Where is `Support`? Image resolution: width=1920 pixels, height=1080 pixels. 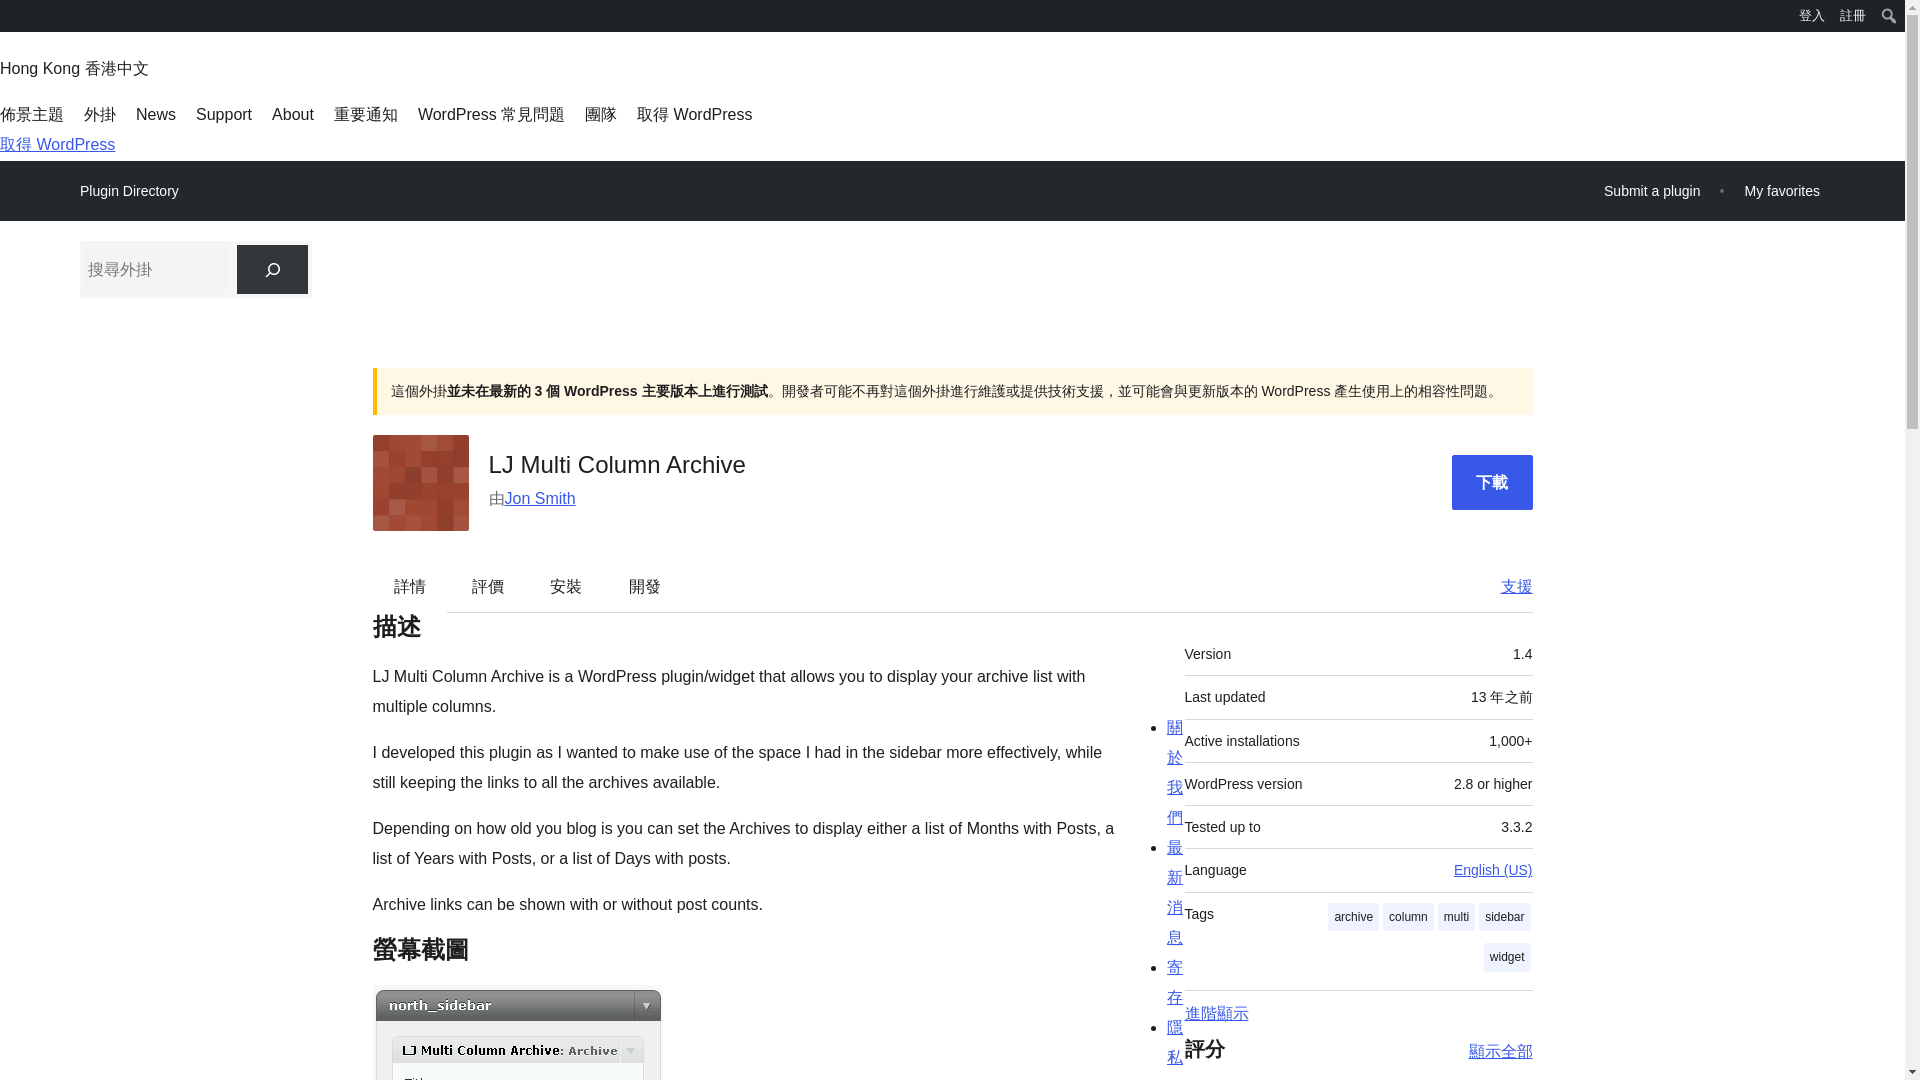
Support is located at coordinates (223, 114).